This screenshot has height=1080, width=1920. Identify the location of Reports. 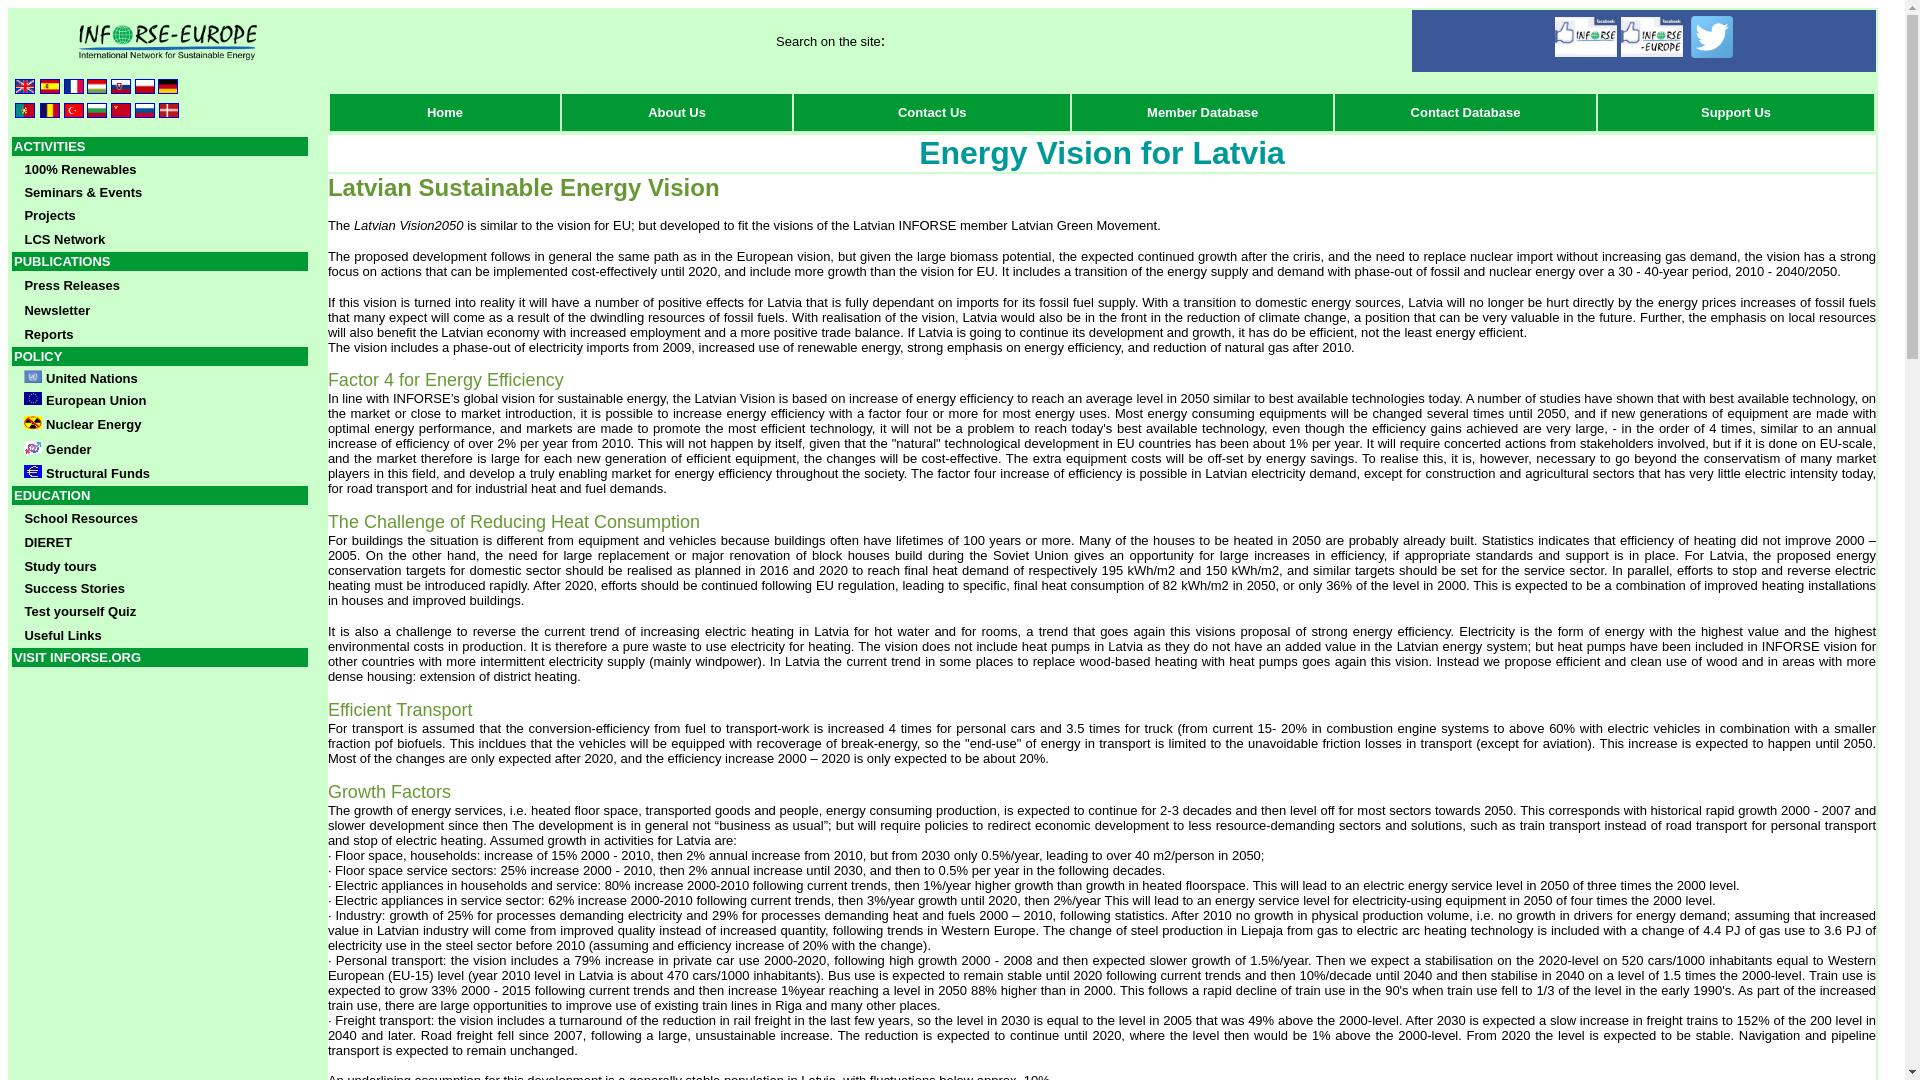
(48, 332).